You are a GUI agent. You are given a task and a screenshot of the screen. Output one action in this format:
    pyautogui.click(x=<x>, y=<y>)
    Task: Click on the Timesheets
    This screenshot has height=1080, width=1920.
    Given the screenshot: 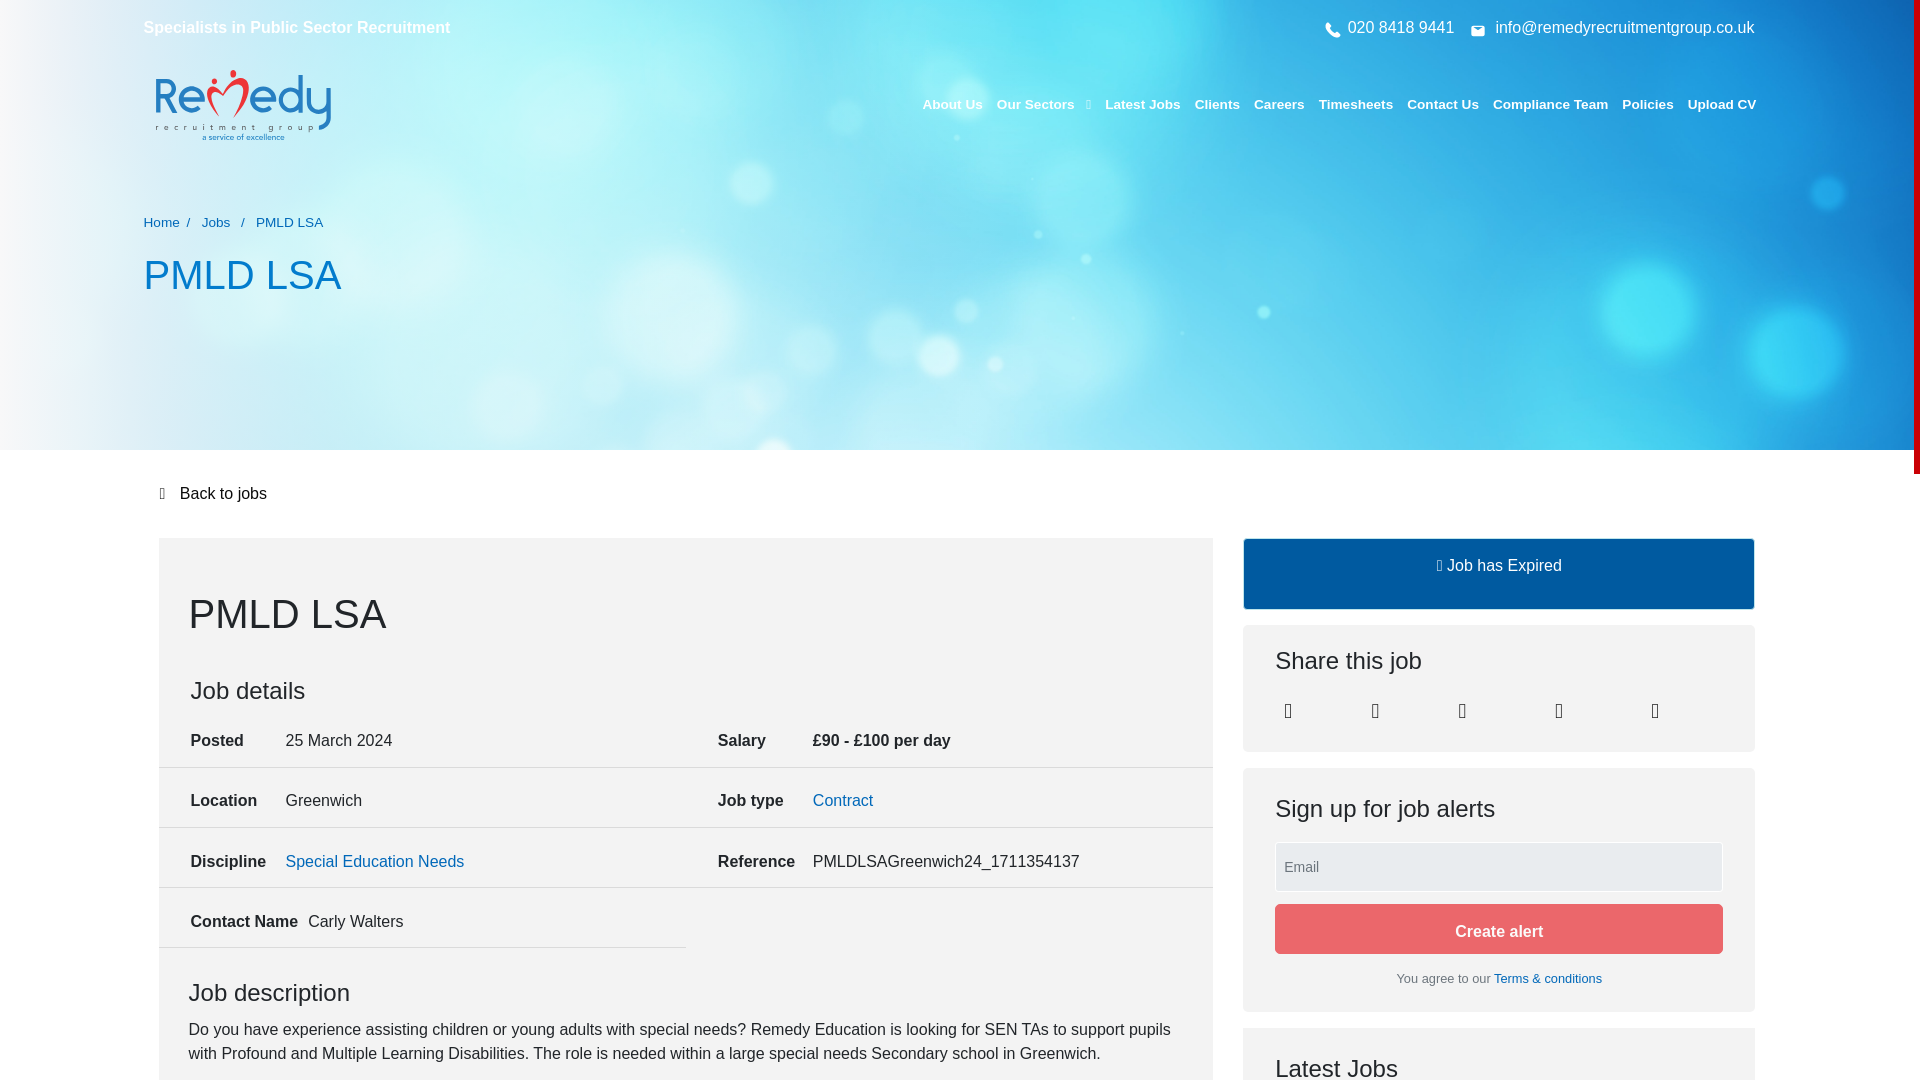 What is the action you would take?
    pyautogui.click(x=1356, y=104)
    